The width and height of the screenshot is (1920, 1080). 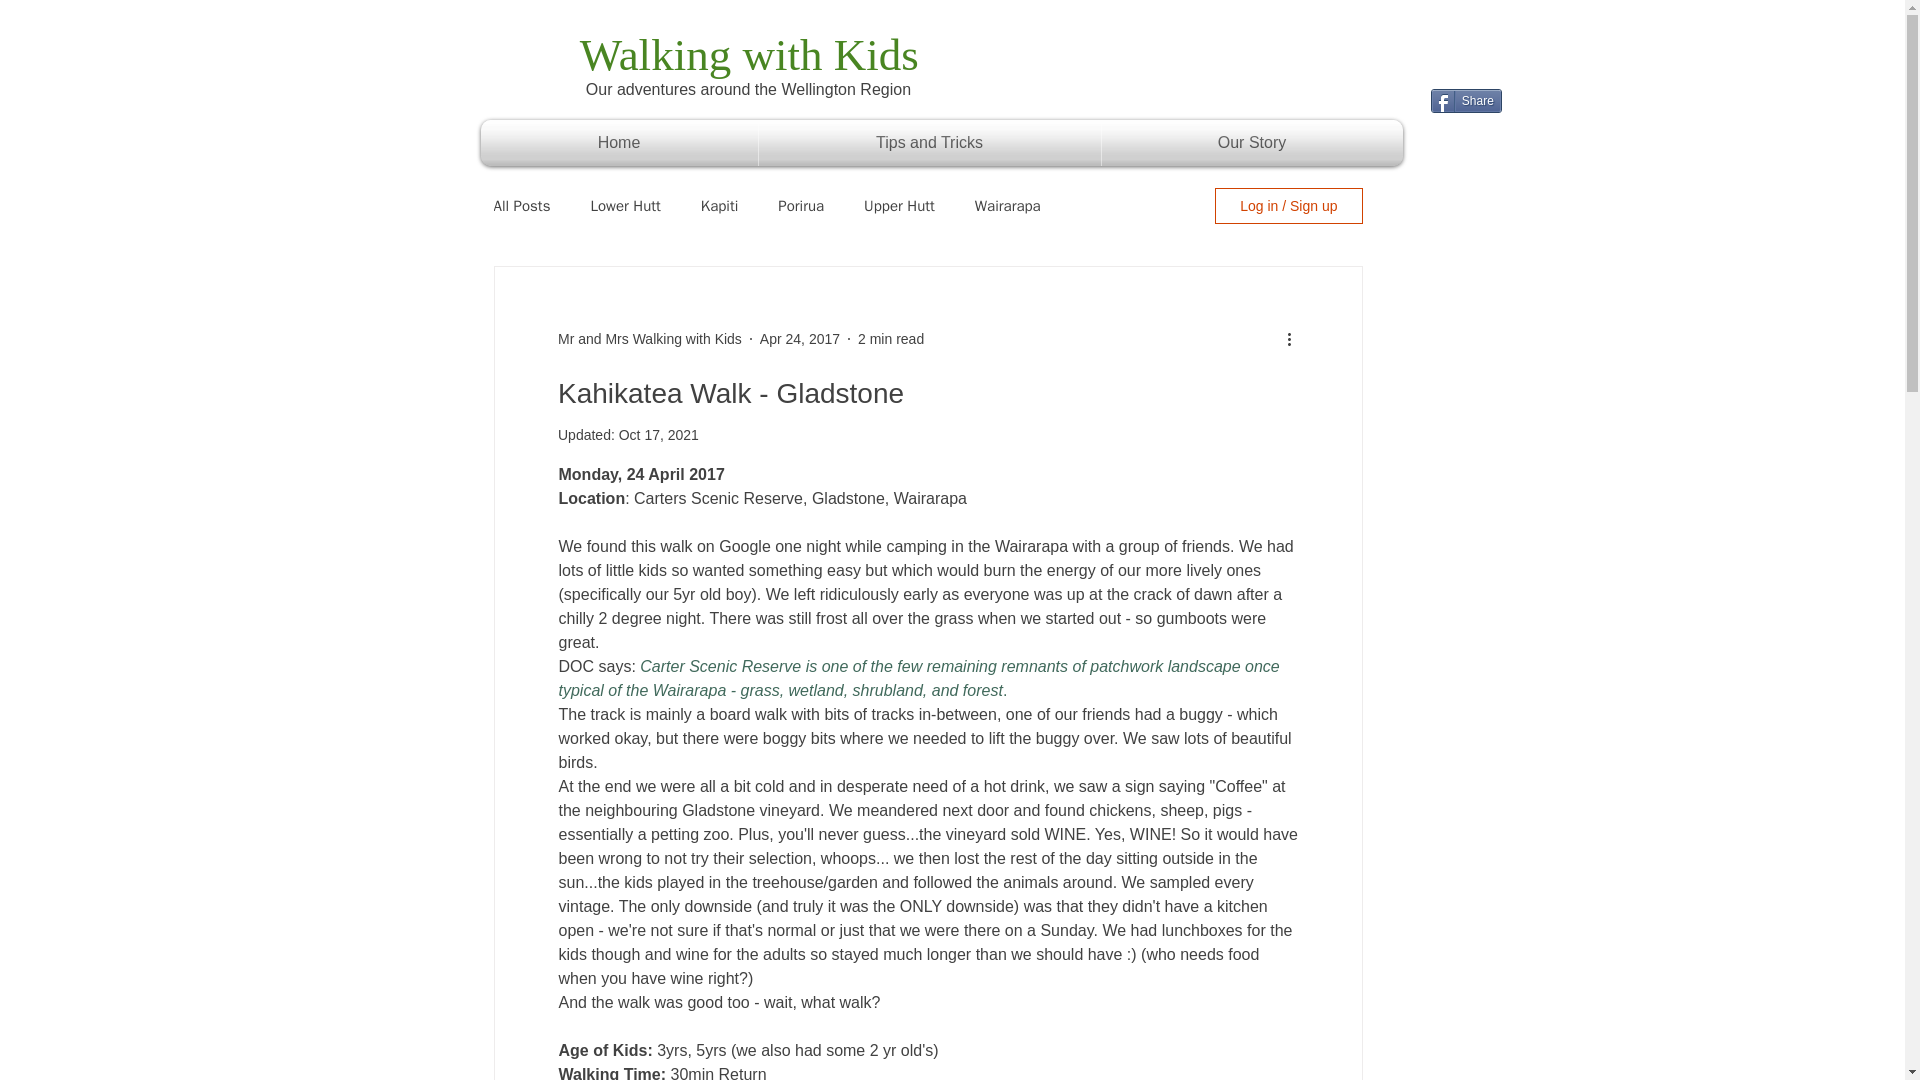 I want to click on Lower Hutt, so click(x=624, y=204).